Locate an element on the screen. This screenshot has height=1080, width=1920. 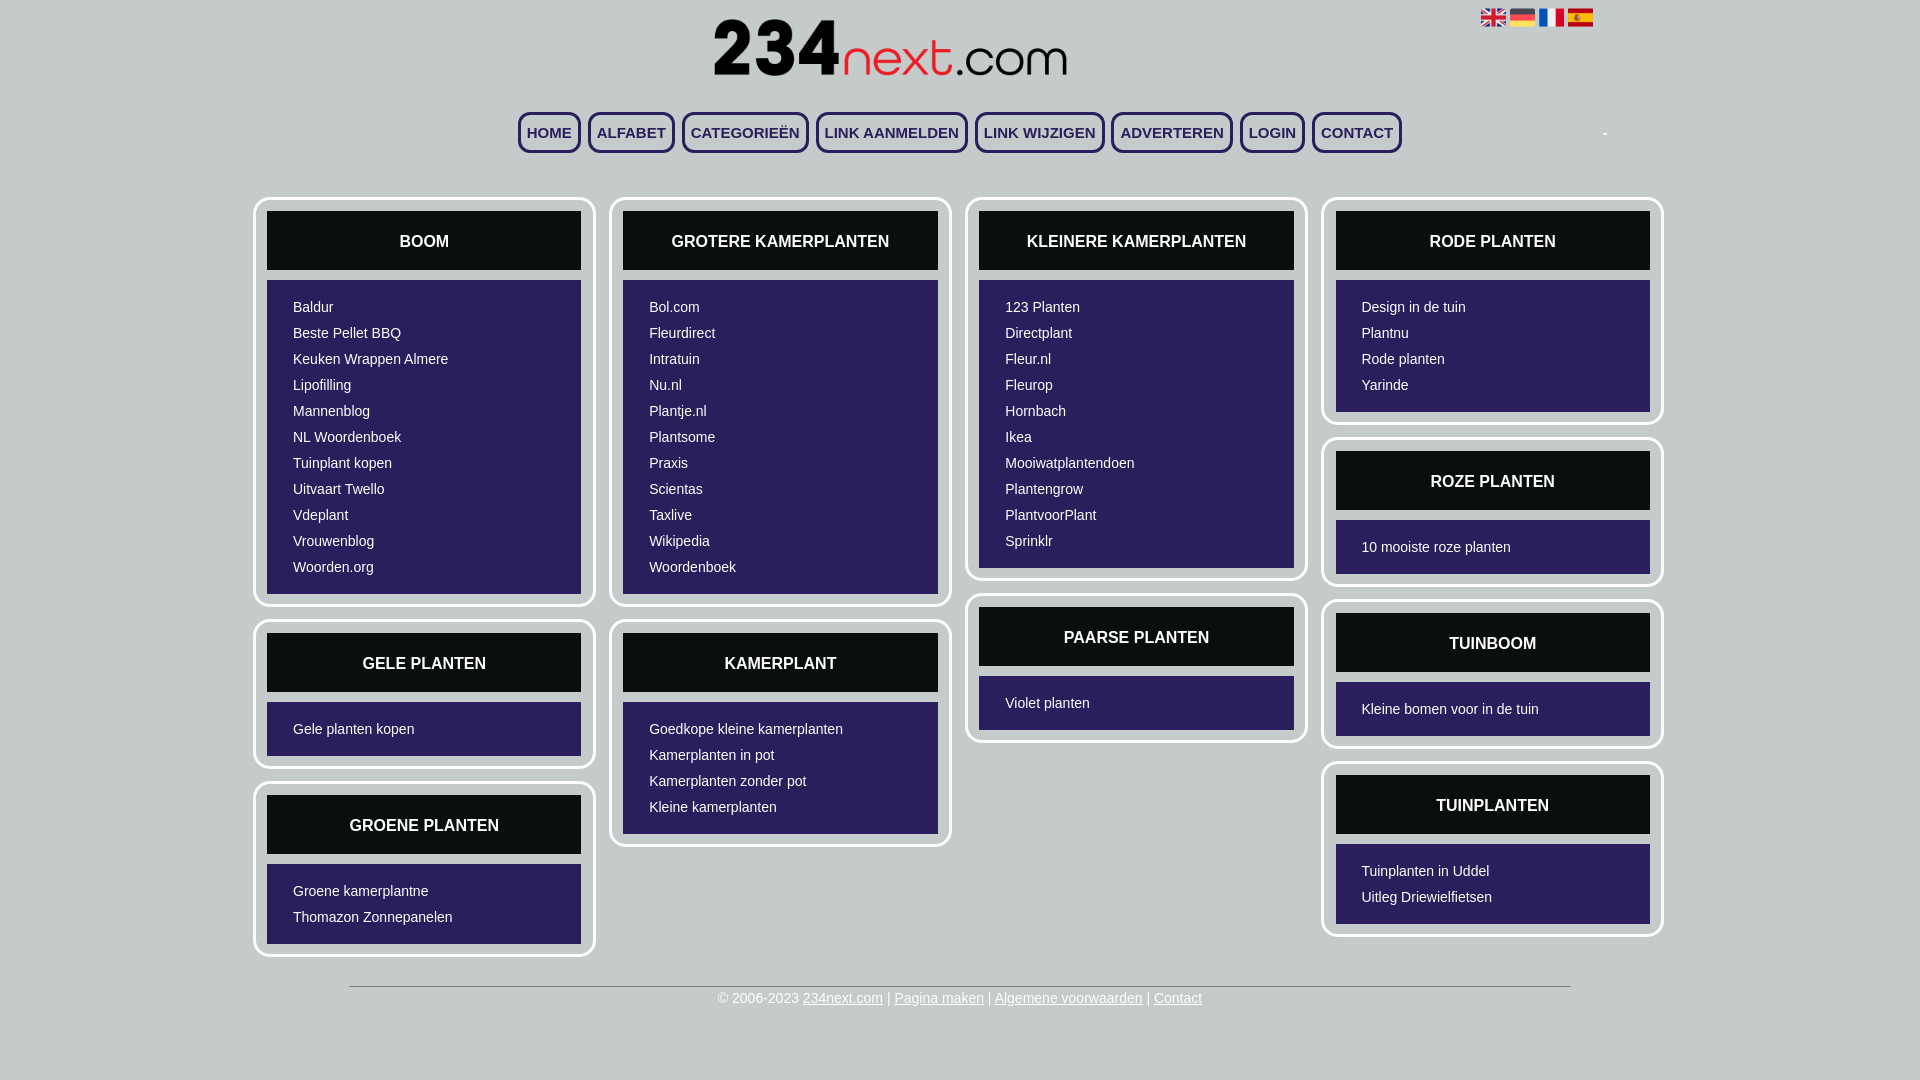
Kleine bomen voor in de tuin is located at coordinates (1458, 709).